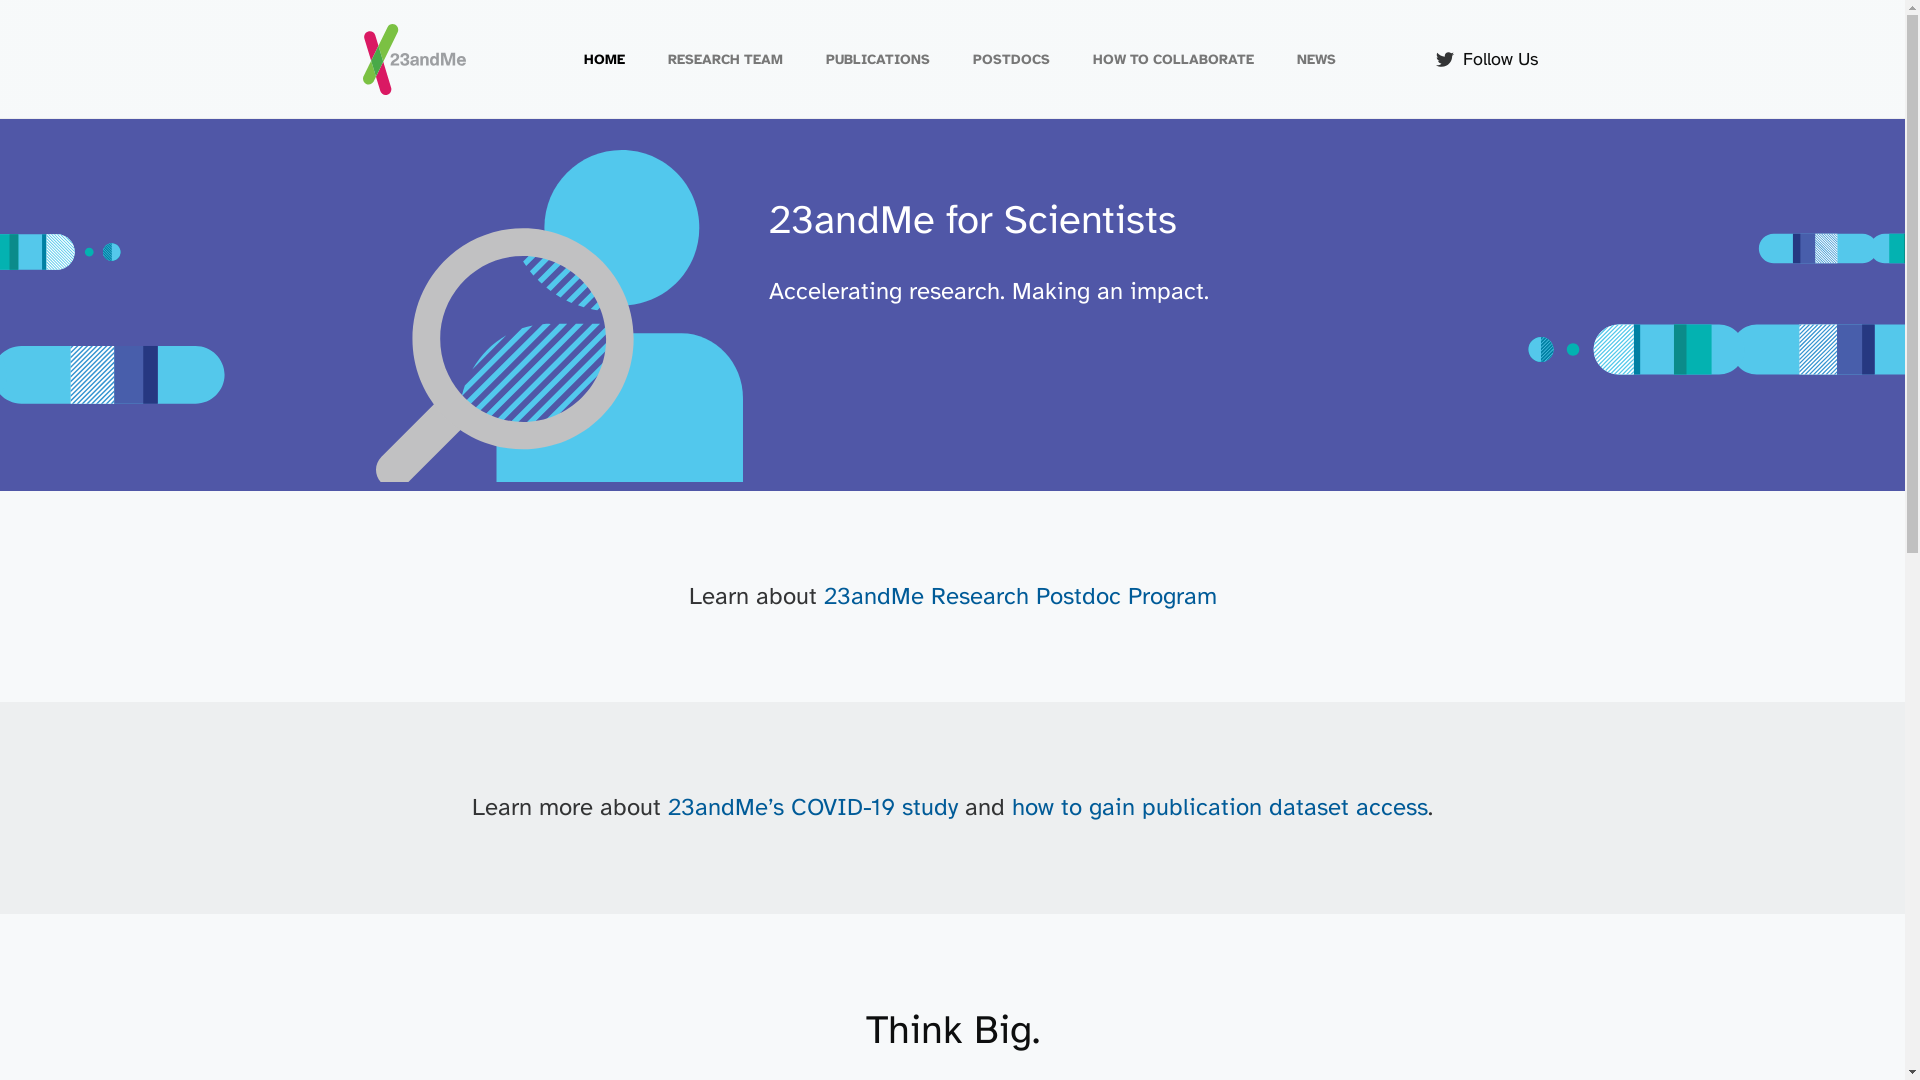 This screenshot has width=1920, height=1080. Describe the element at coordinates (604, 60) in the screenshot. I see `HOME` at that location.